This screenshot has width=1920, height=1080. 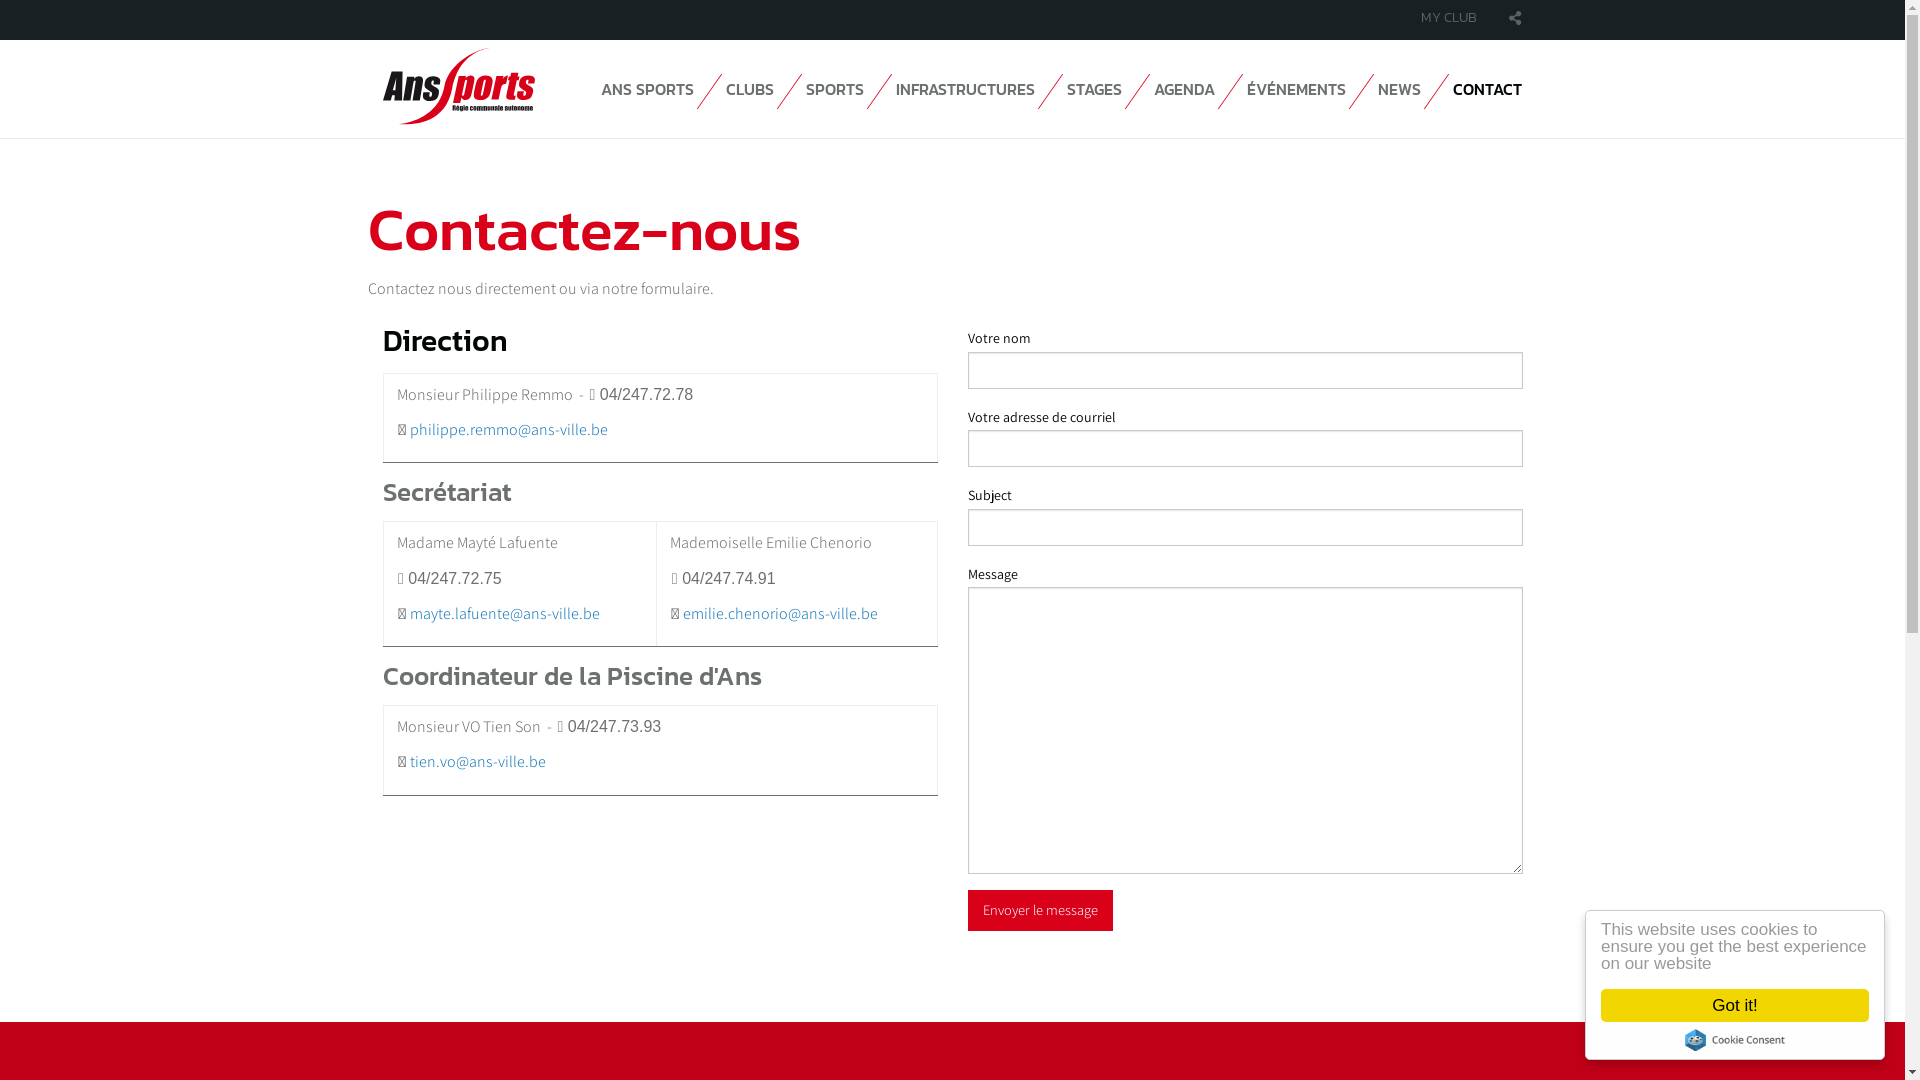 I want to click on INFRASTRUCTURES, so click(x=966, y=89).